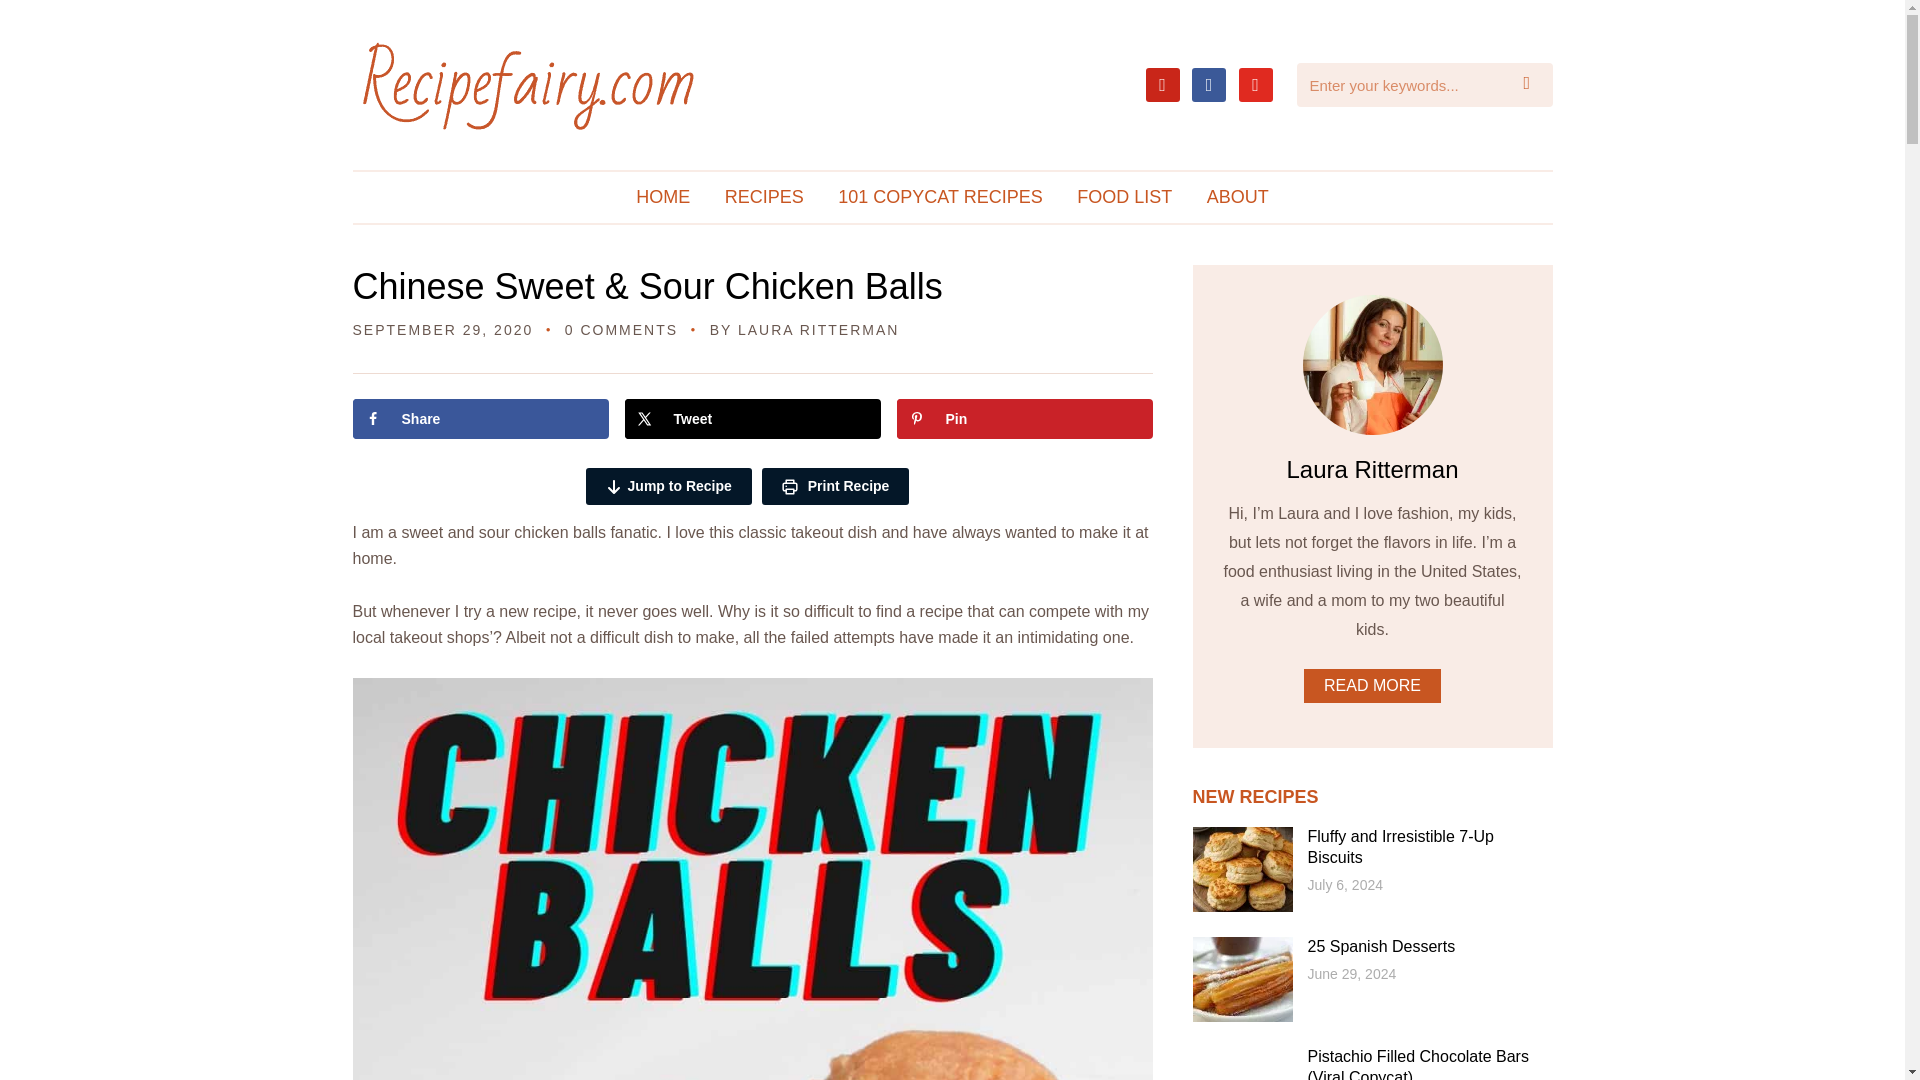 The height and width of the screenshot is (1080, 1920). What do you see at coordinates (1163, 82) in the screenshot?
I see `Default Label` at bounding box center [1163, 82].